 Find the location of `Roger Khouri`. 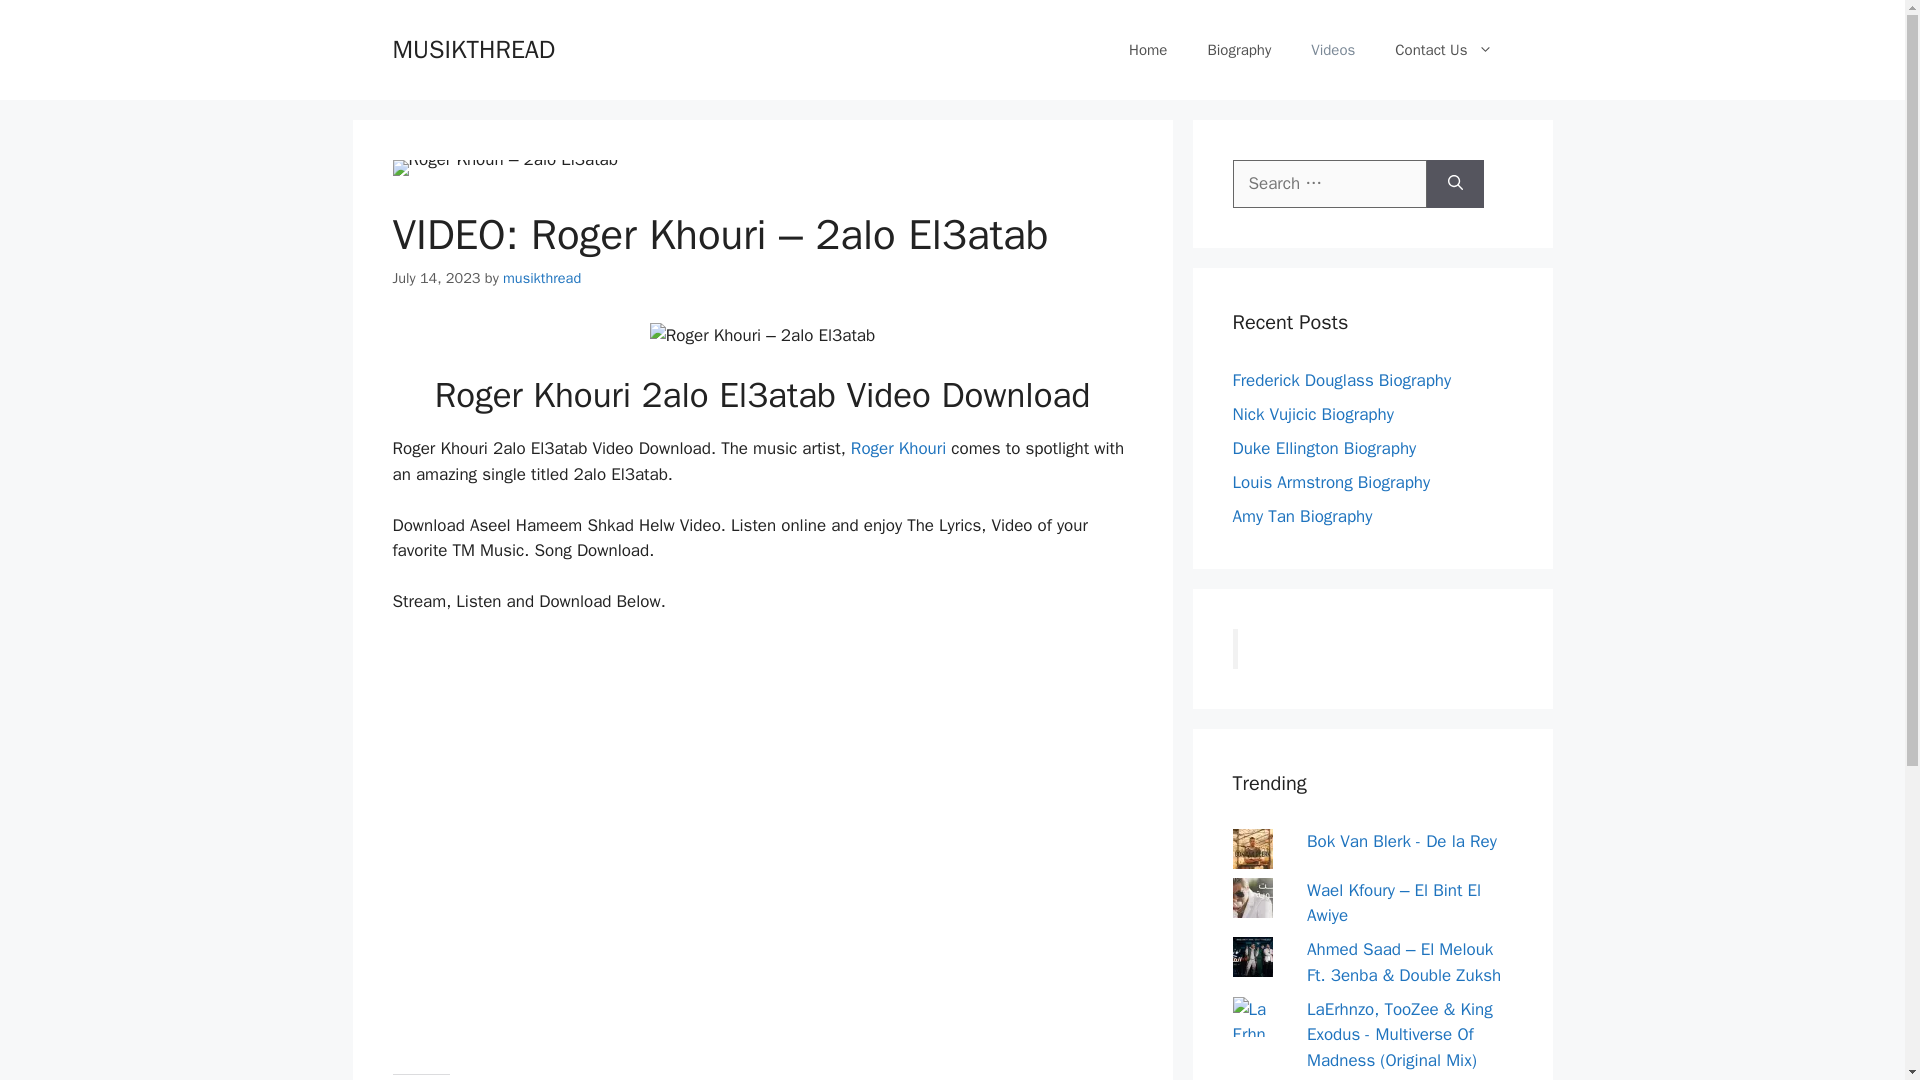

Roger Khouri is located at coordinates (898, 448).